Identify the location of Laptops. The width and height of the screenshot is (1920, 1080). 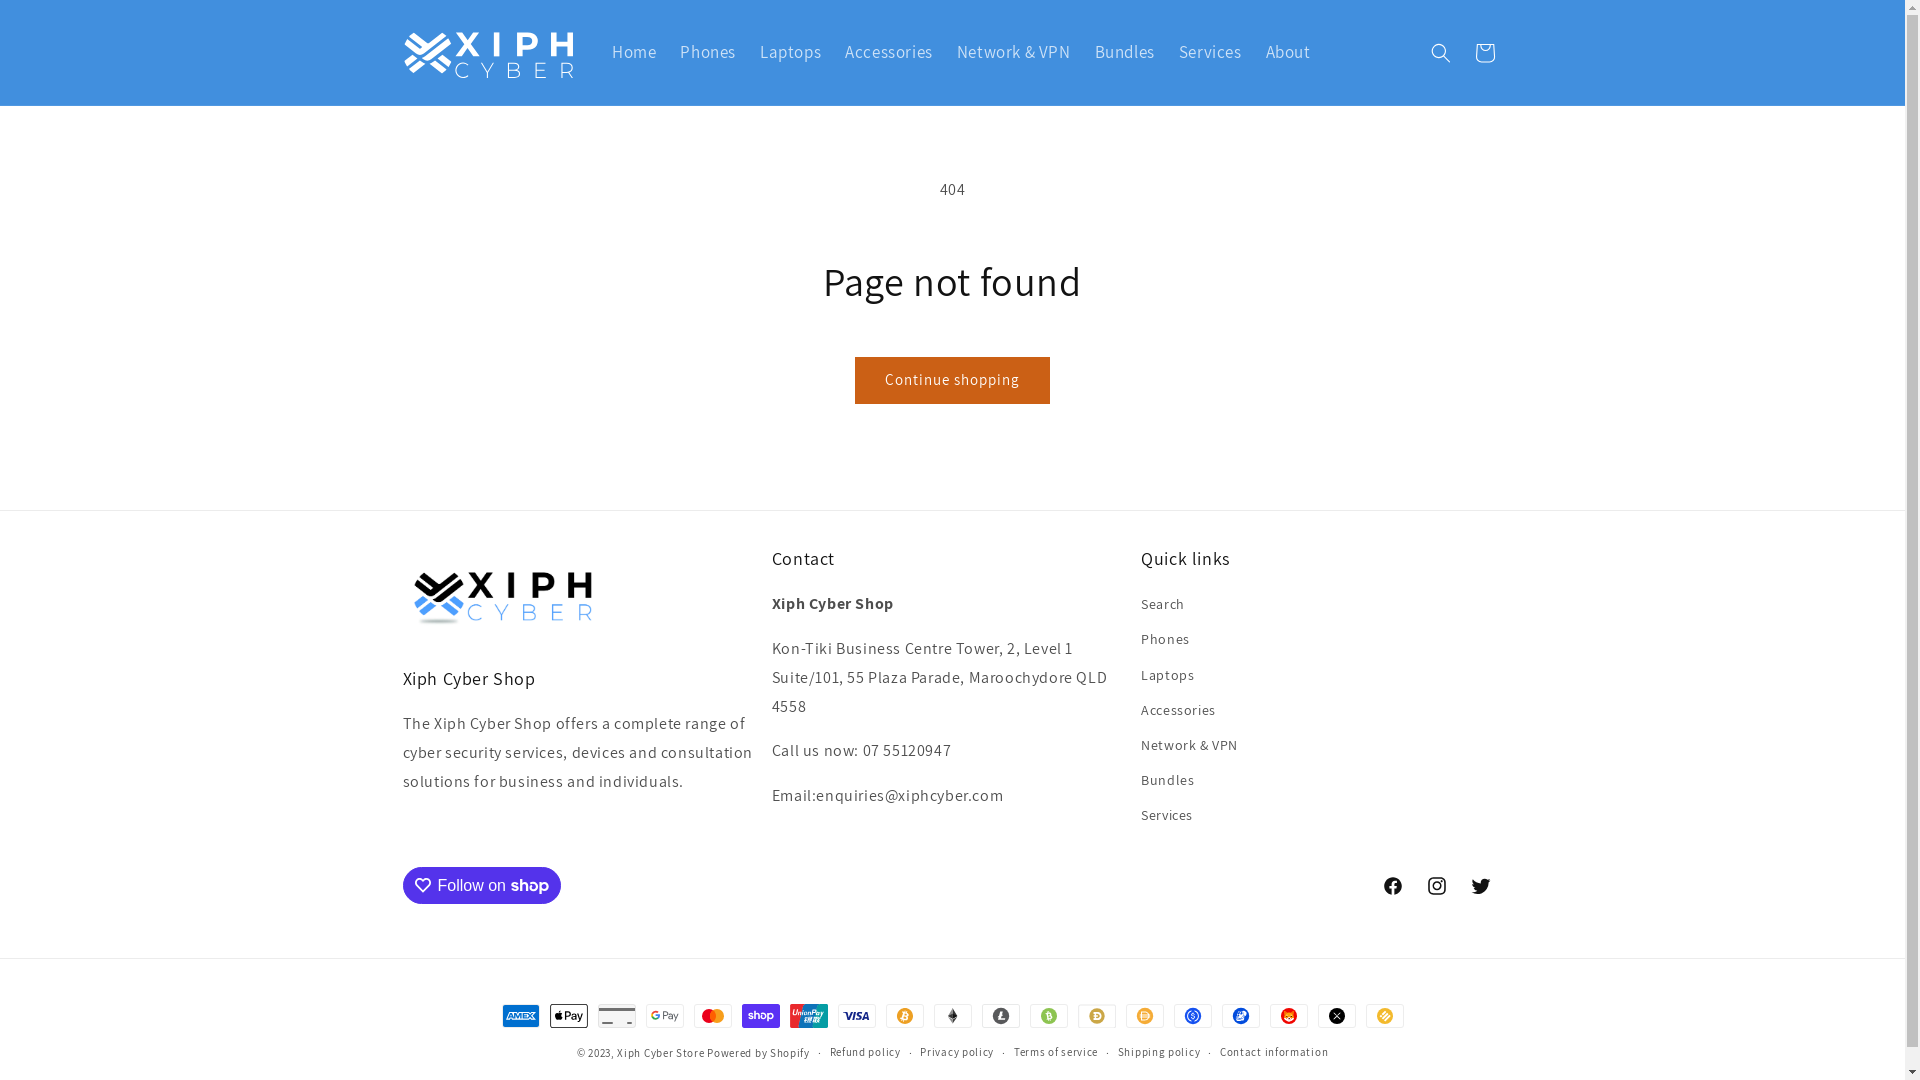
(1168, 676).